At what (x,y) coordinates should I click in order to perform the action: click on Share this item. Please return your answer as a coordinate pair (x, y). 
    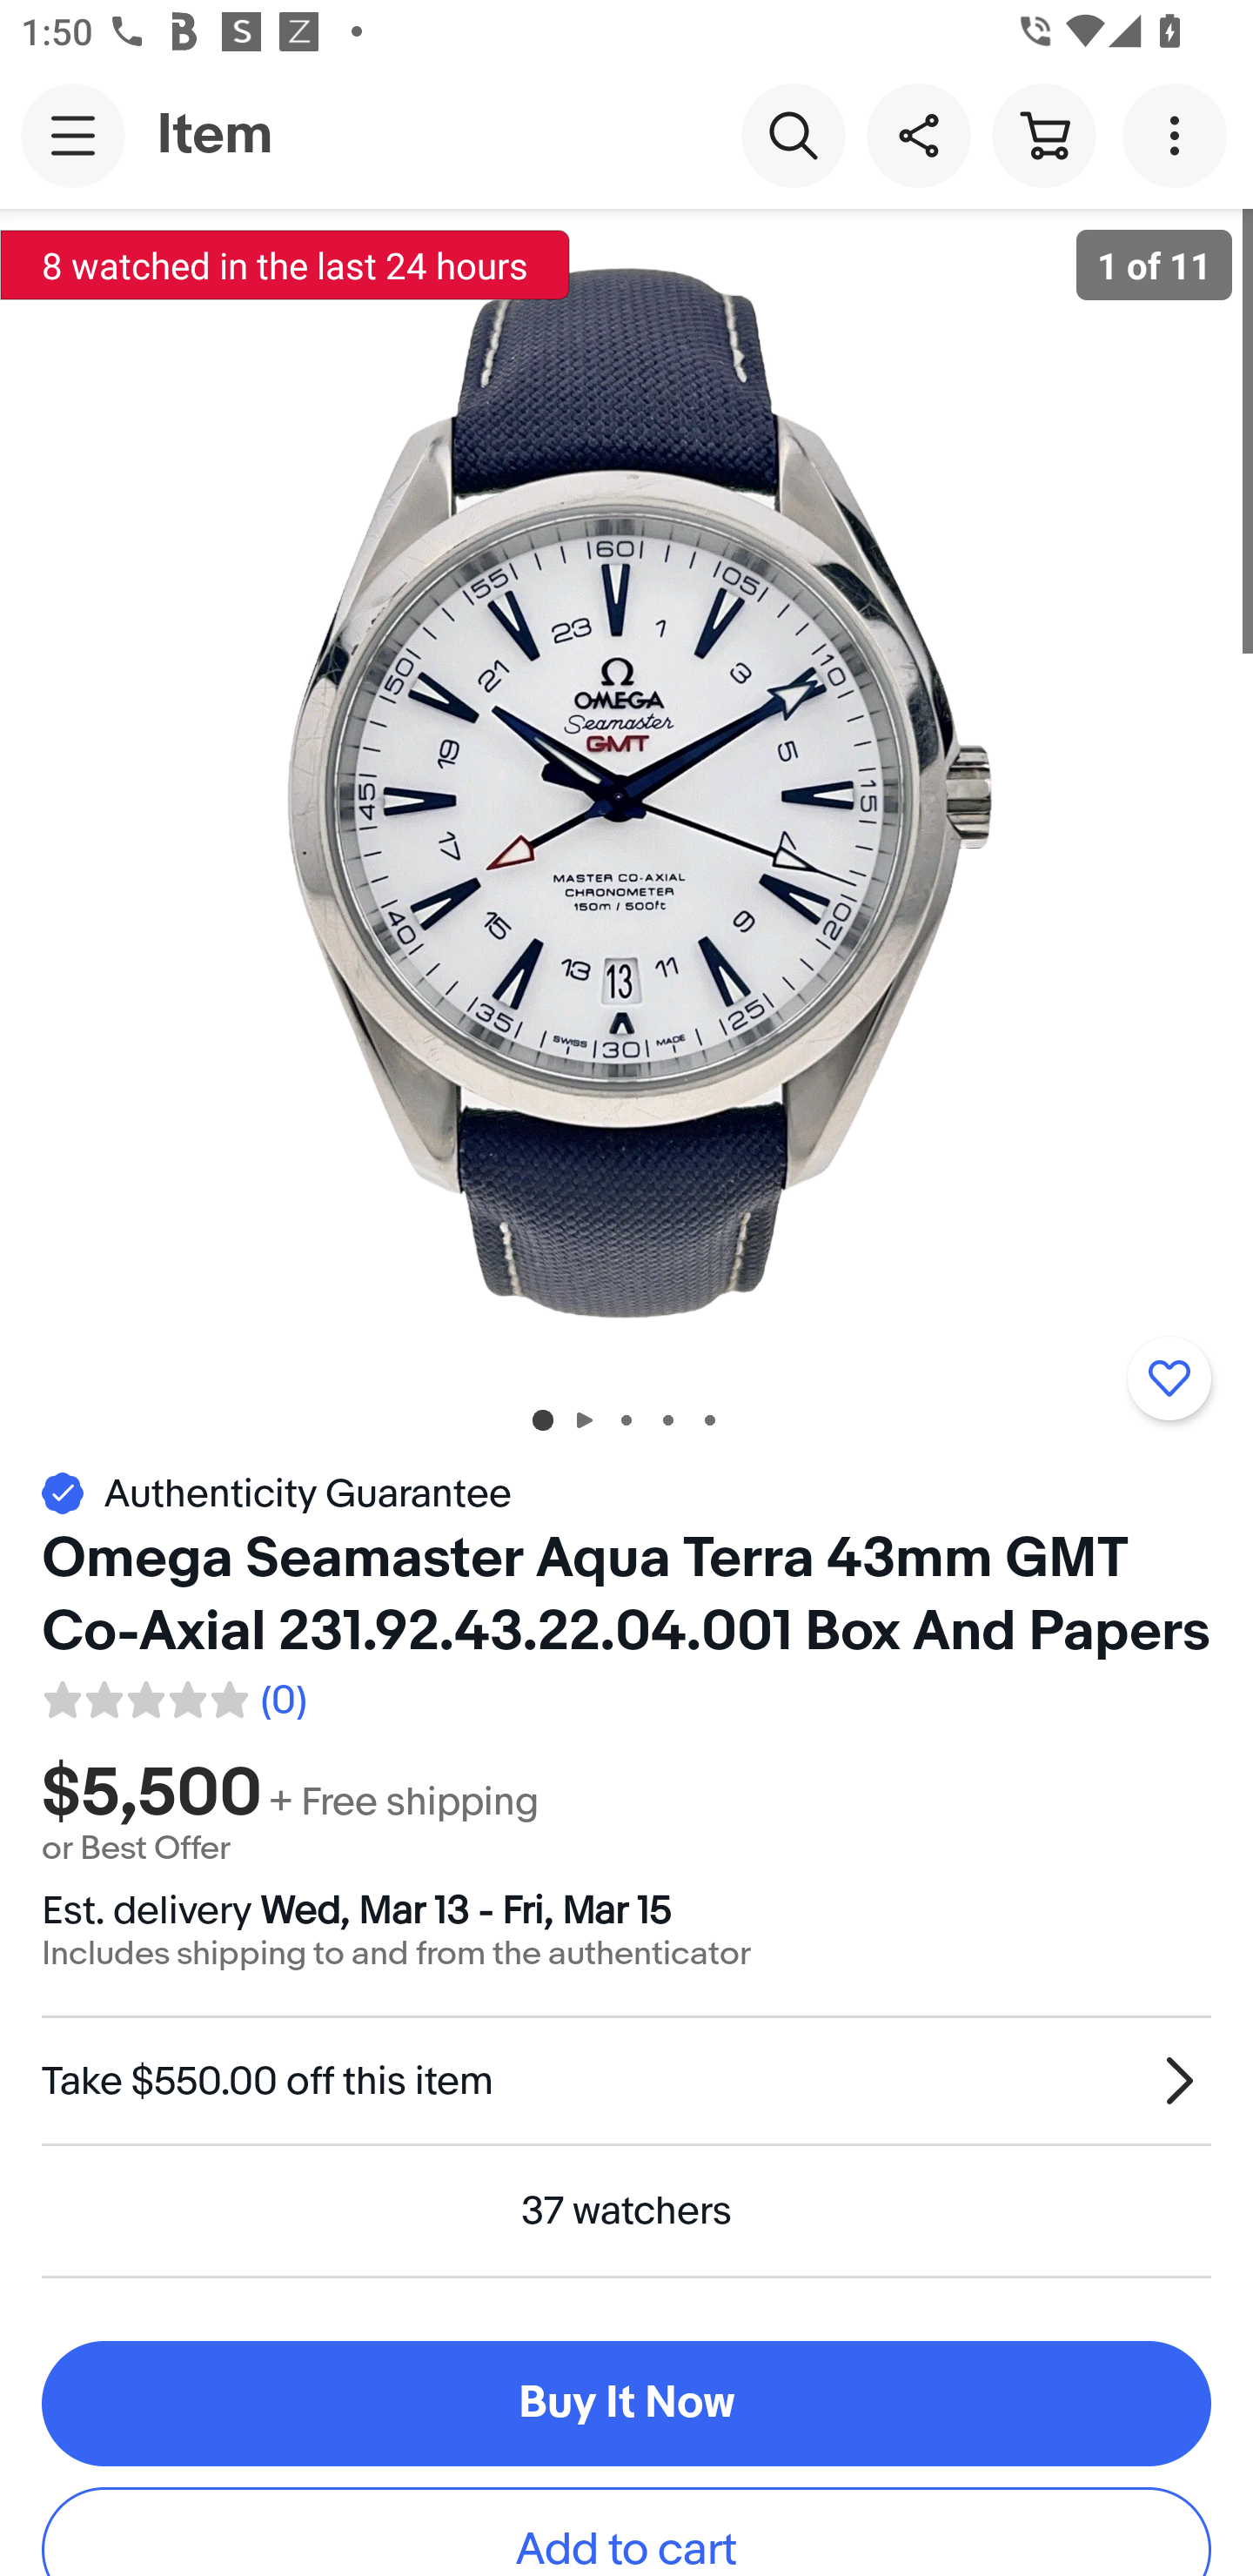
    Looking at the image, I should click on (918, 134).